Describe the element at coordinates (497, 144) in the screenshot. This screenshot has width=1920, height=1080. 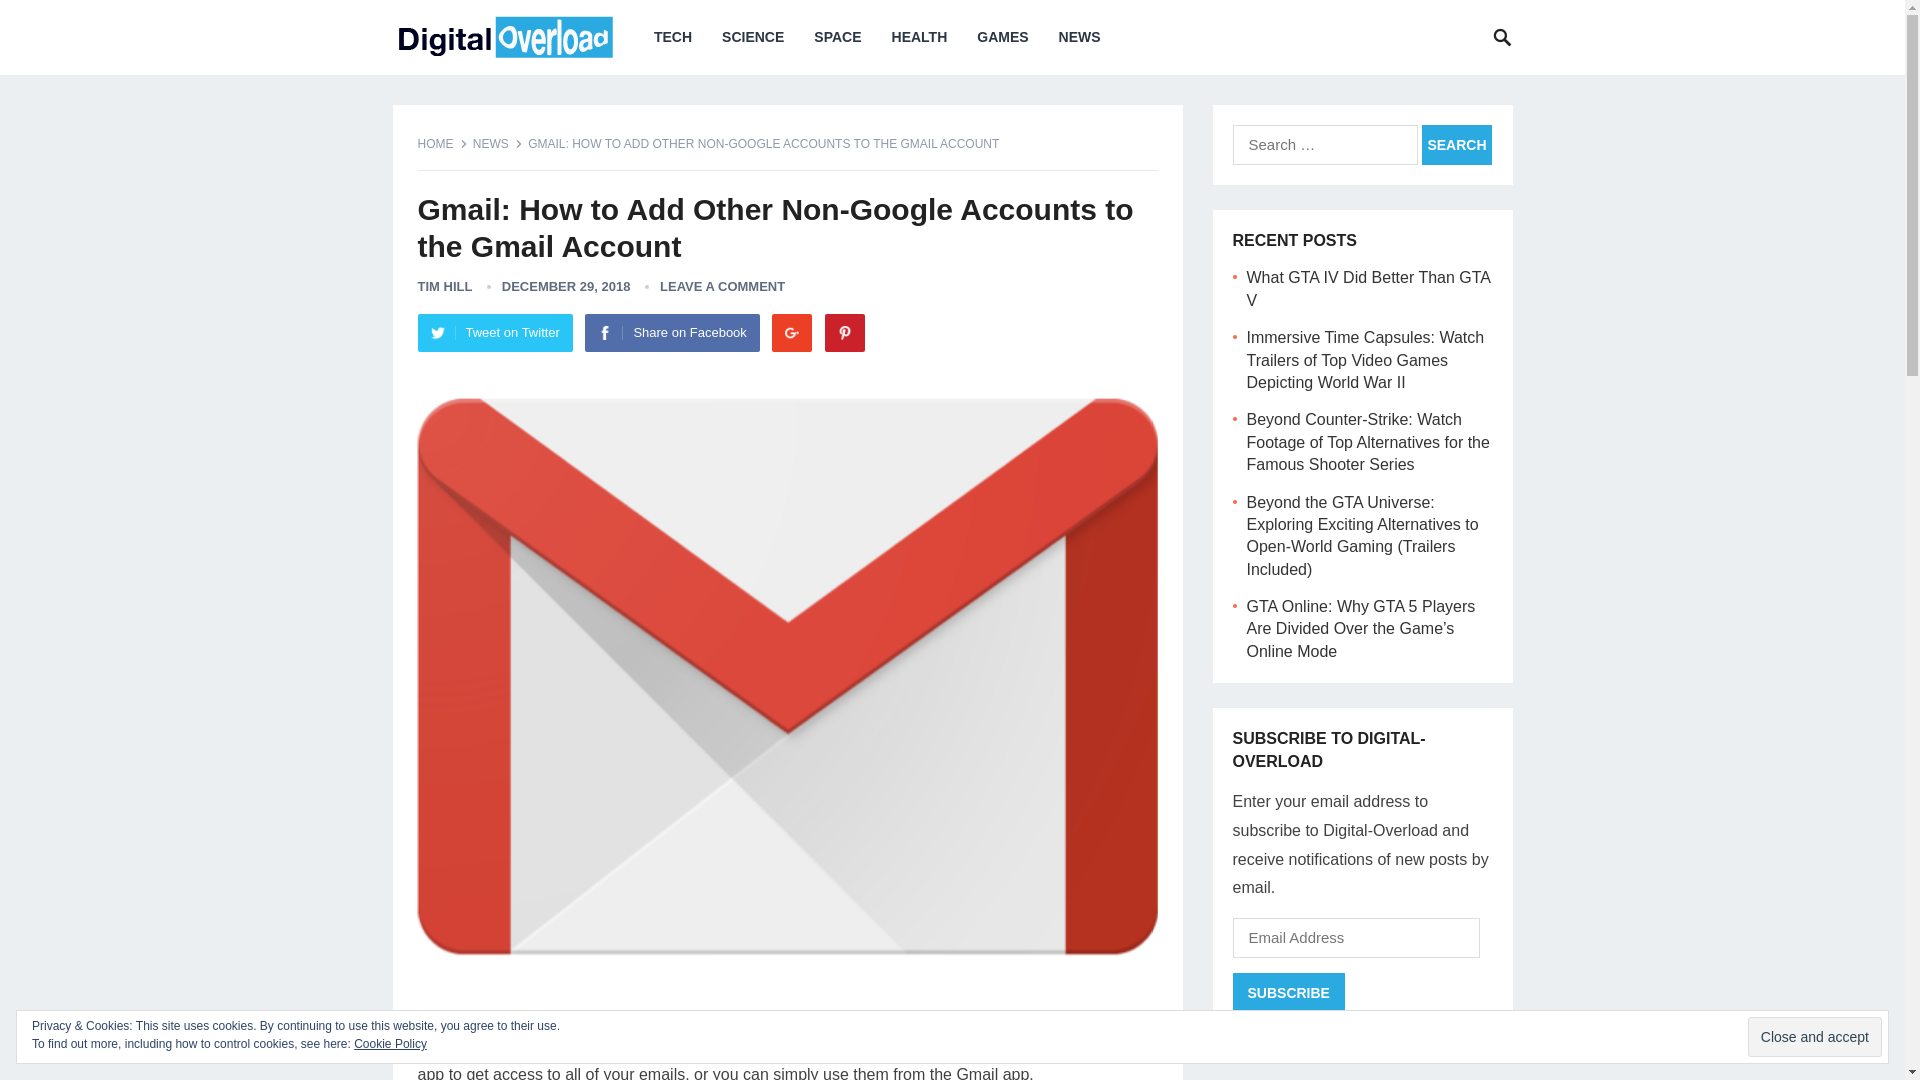
I see `NEWS` at that location.